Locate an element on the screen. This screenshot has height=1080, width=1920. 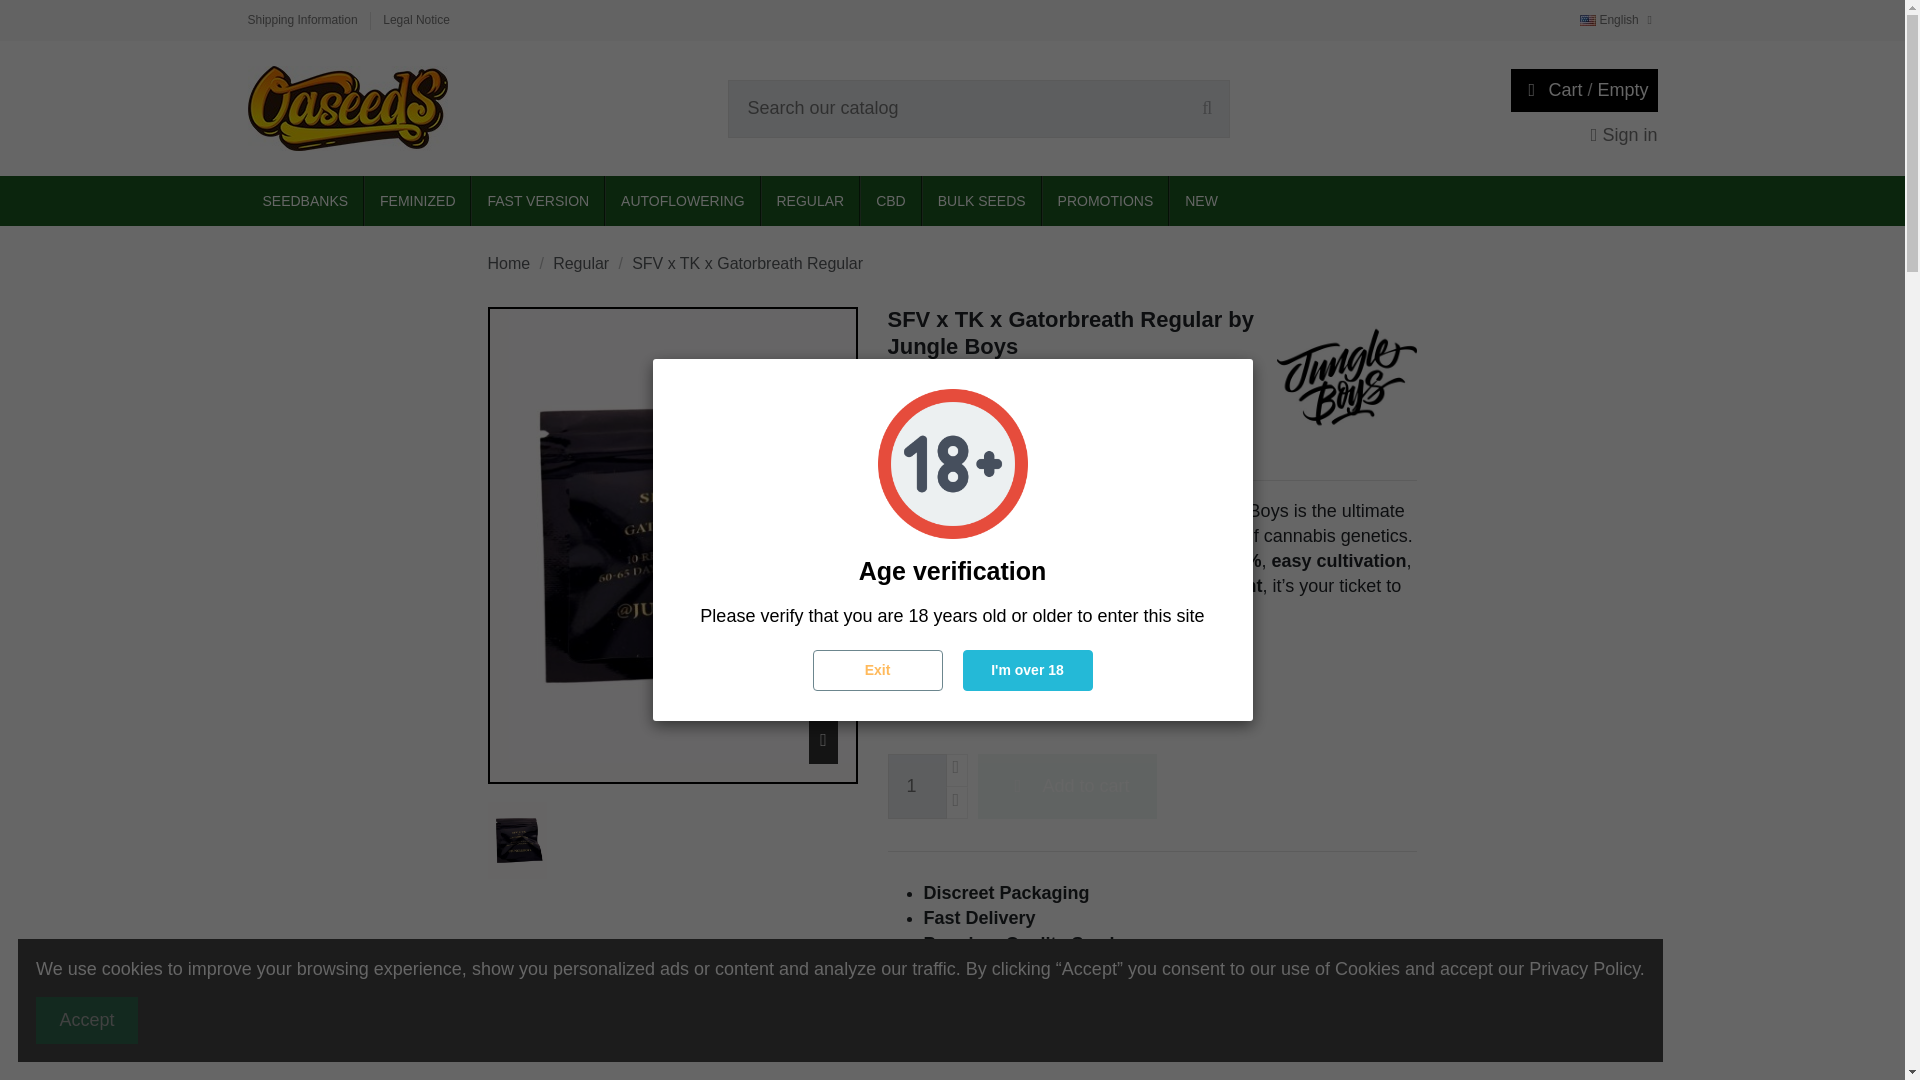
PROMOTIONS is located at coordinates (1104, 200).